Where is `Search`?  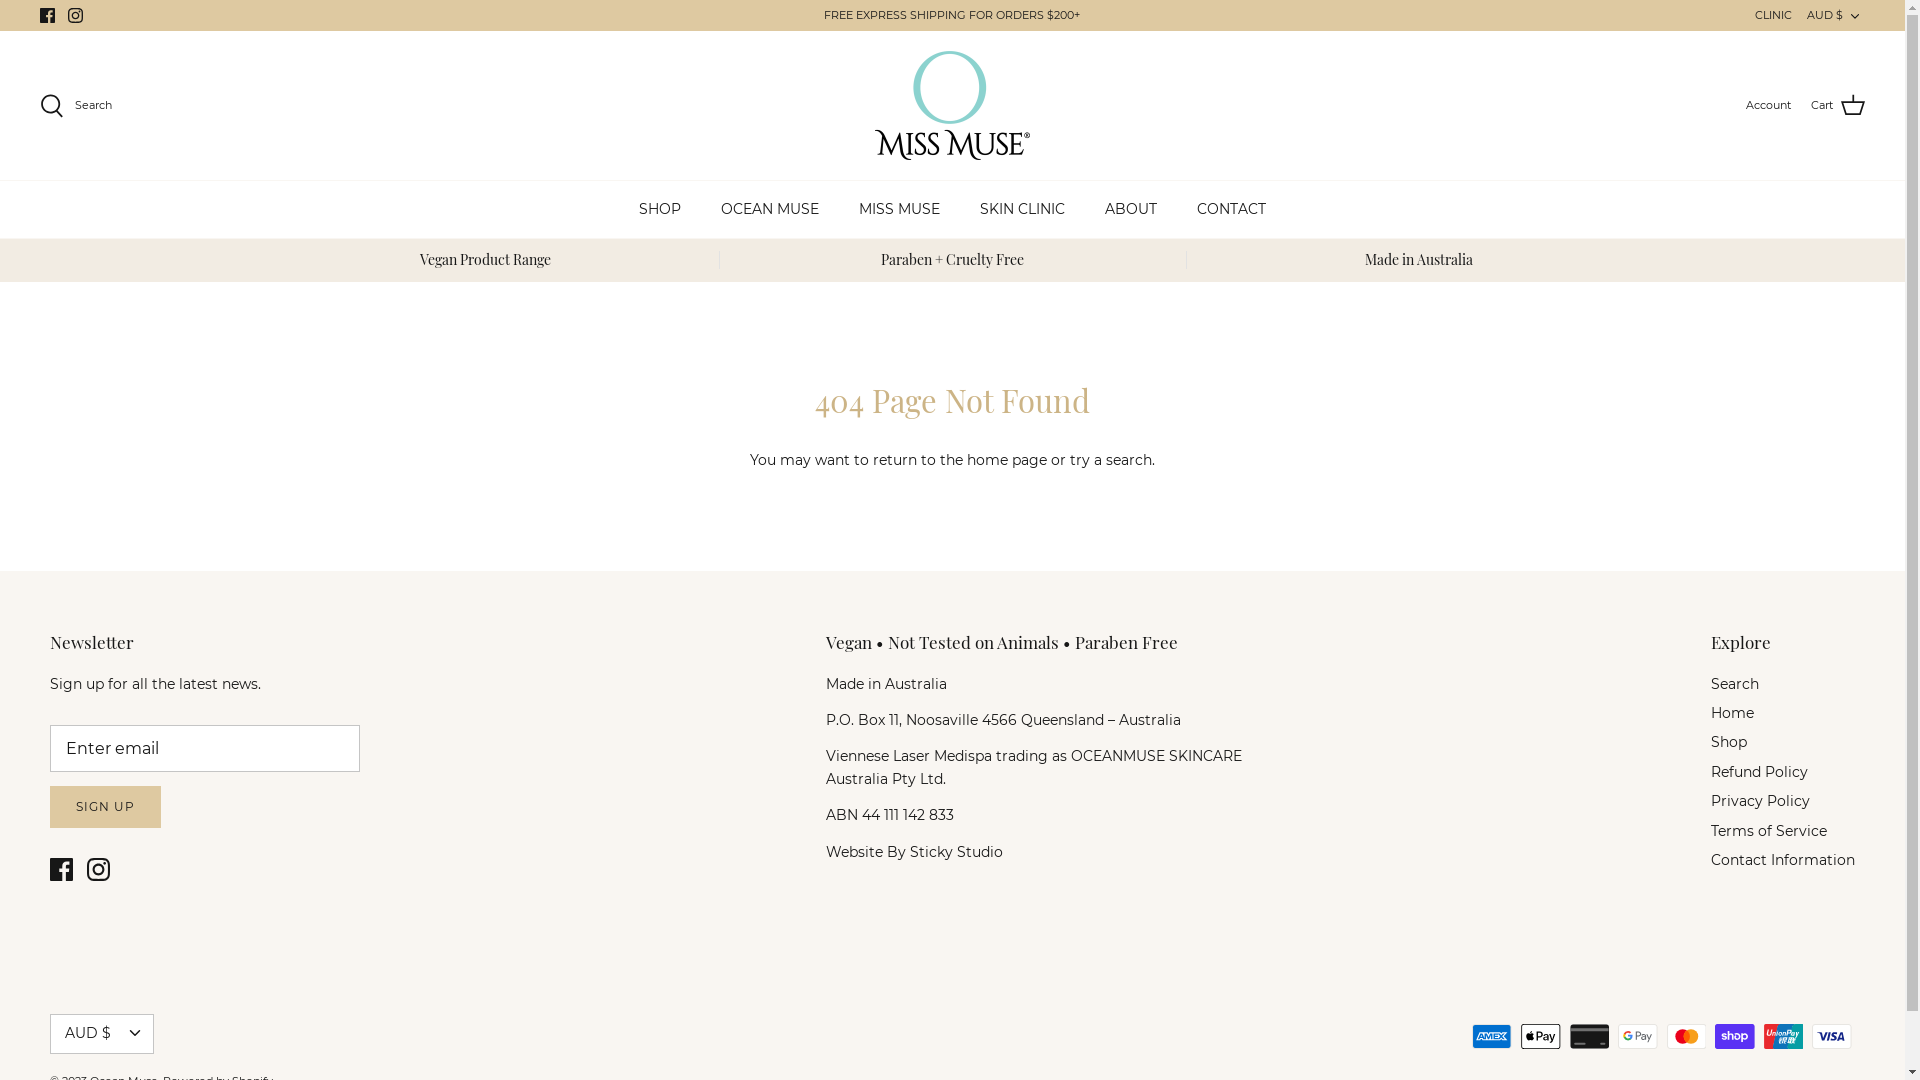 Search is located at coordinates (76, 106).